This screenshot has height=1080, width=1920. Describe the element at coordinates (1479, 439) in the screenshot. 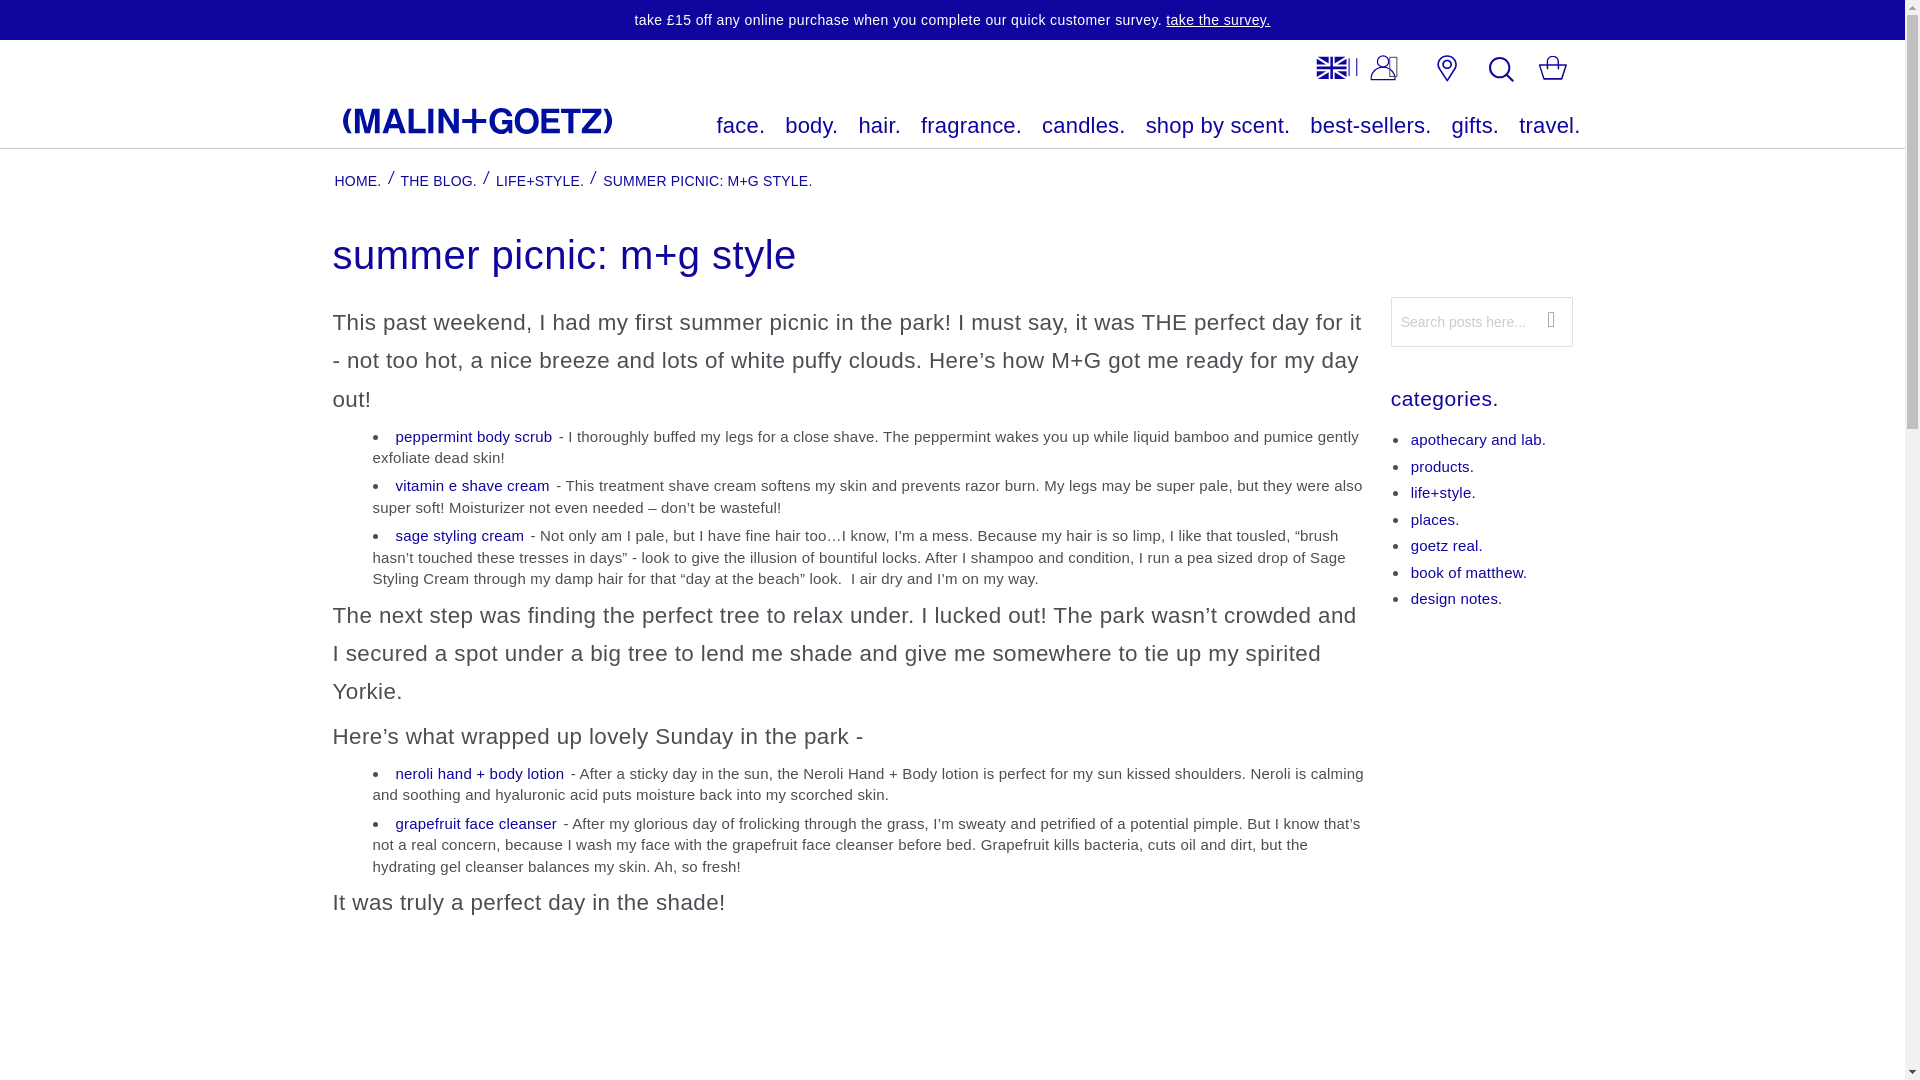

I see `apothecary and lab.` at that location.